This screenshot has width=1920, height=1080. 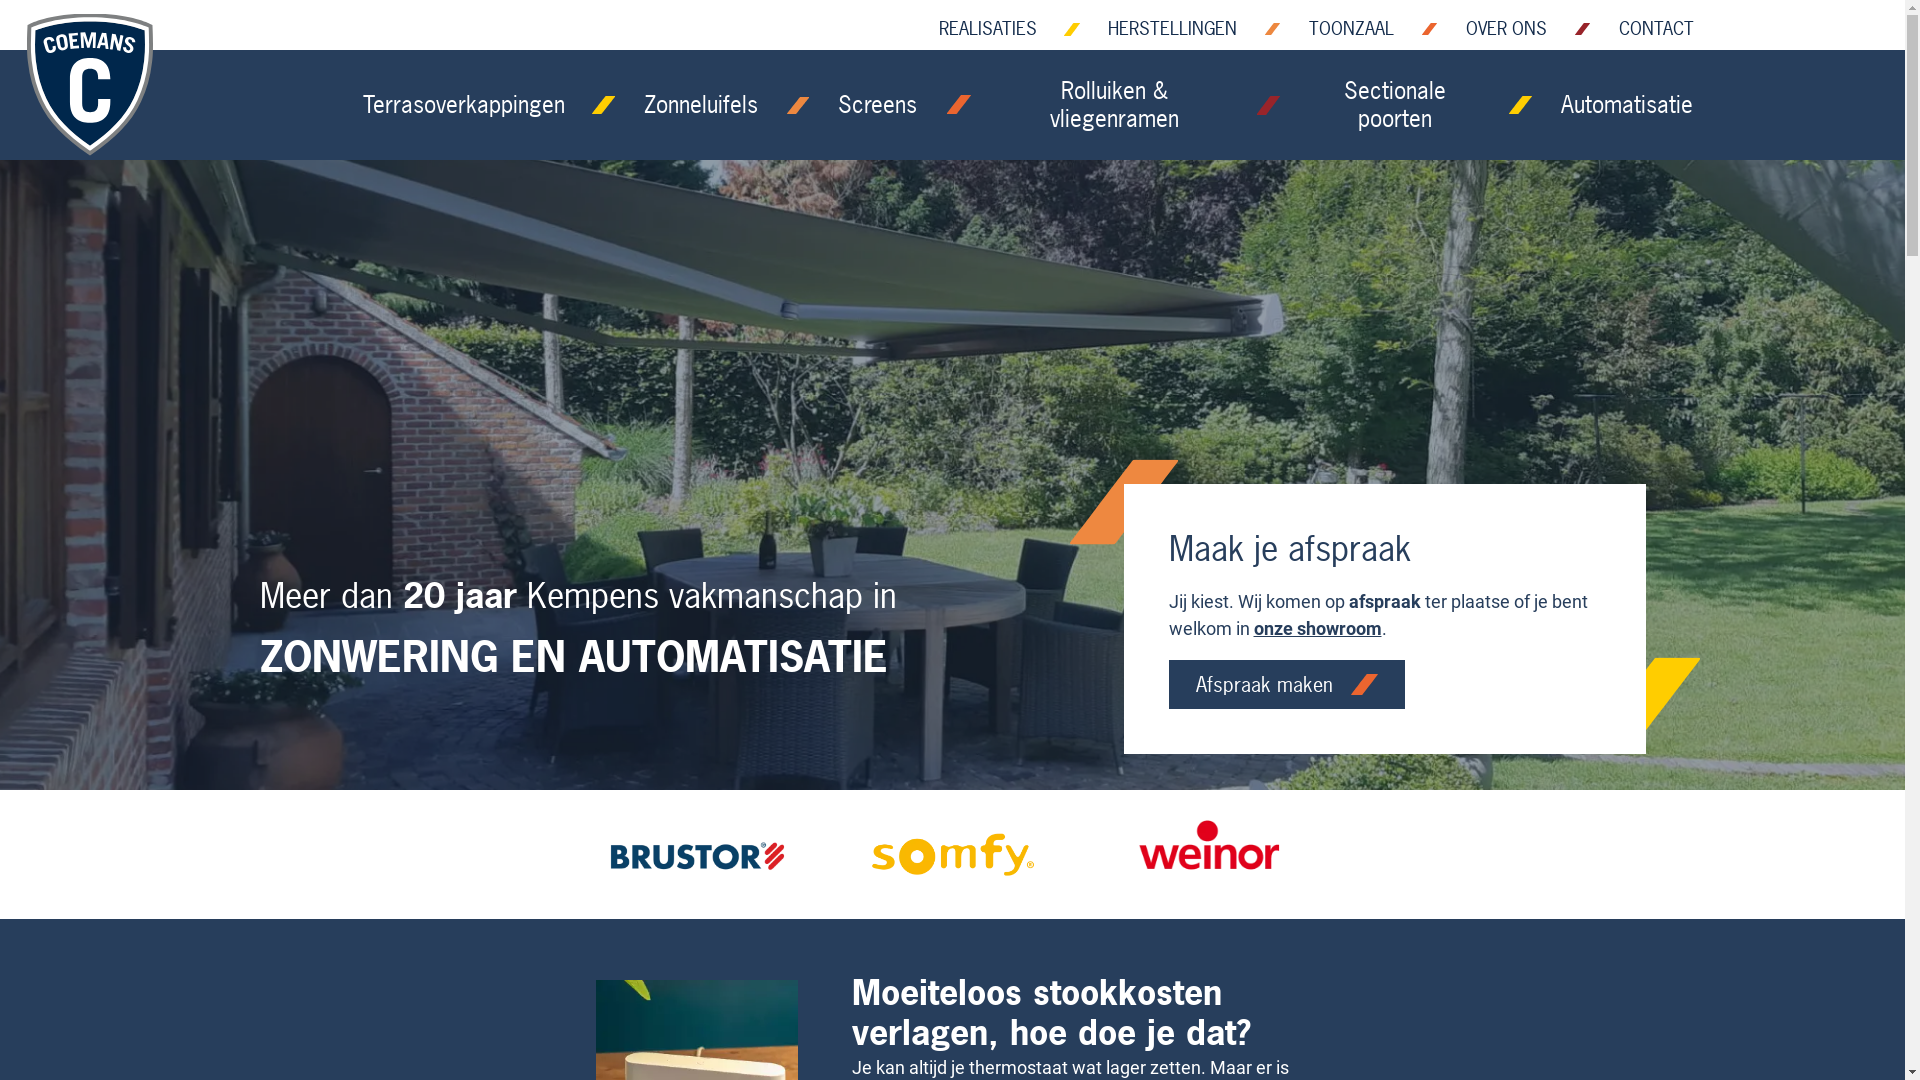 What do you see at coordinates (1172, 30) in the screenshot?
I see `HERSTELLINGEN` at bounding box center [1172, 30].